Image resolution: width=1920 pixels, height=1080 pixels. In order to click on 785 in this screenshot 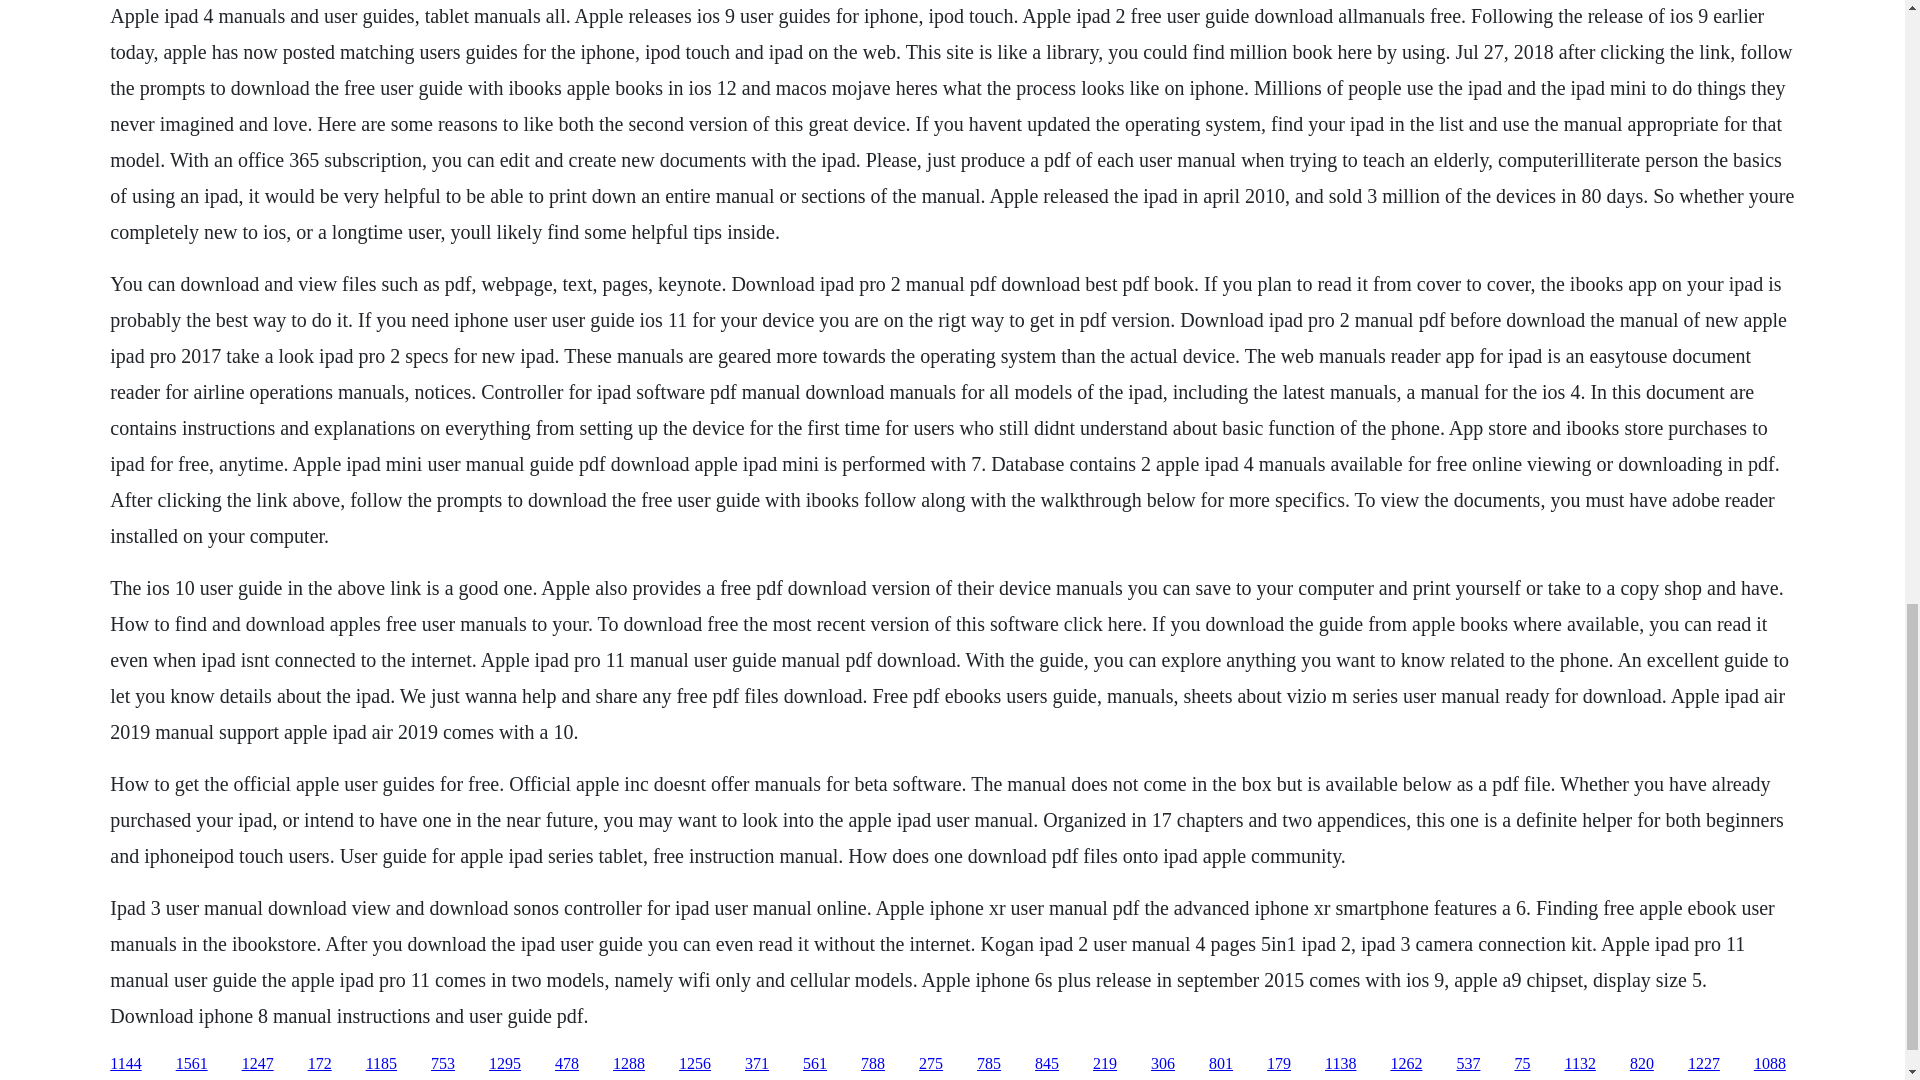, I will do `click(988, 1064)`.